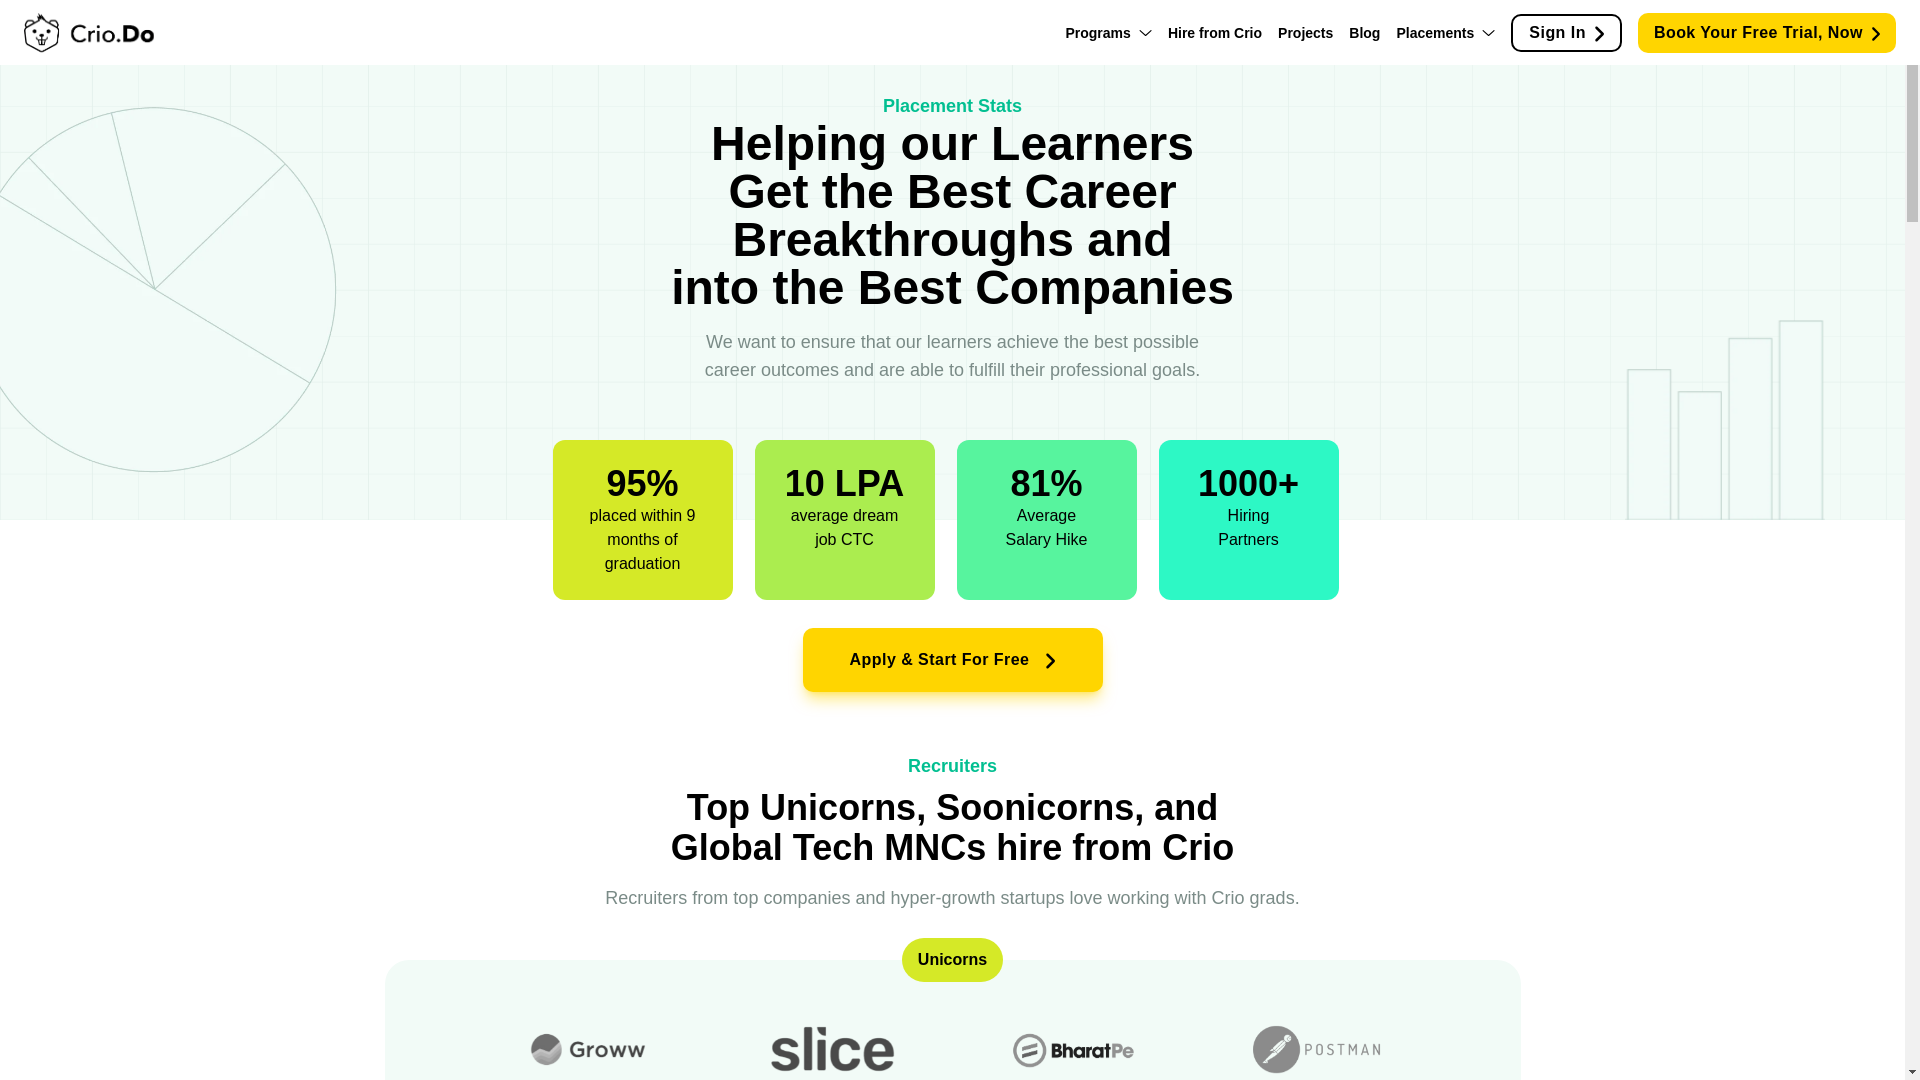 This screenshot has height=1080, width=1920. Describe the element at coordinates (1566, 32) in the screenshot. I see `Sign In` at that location.